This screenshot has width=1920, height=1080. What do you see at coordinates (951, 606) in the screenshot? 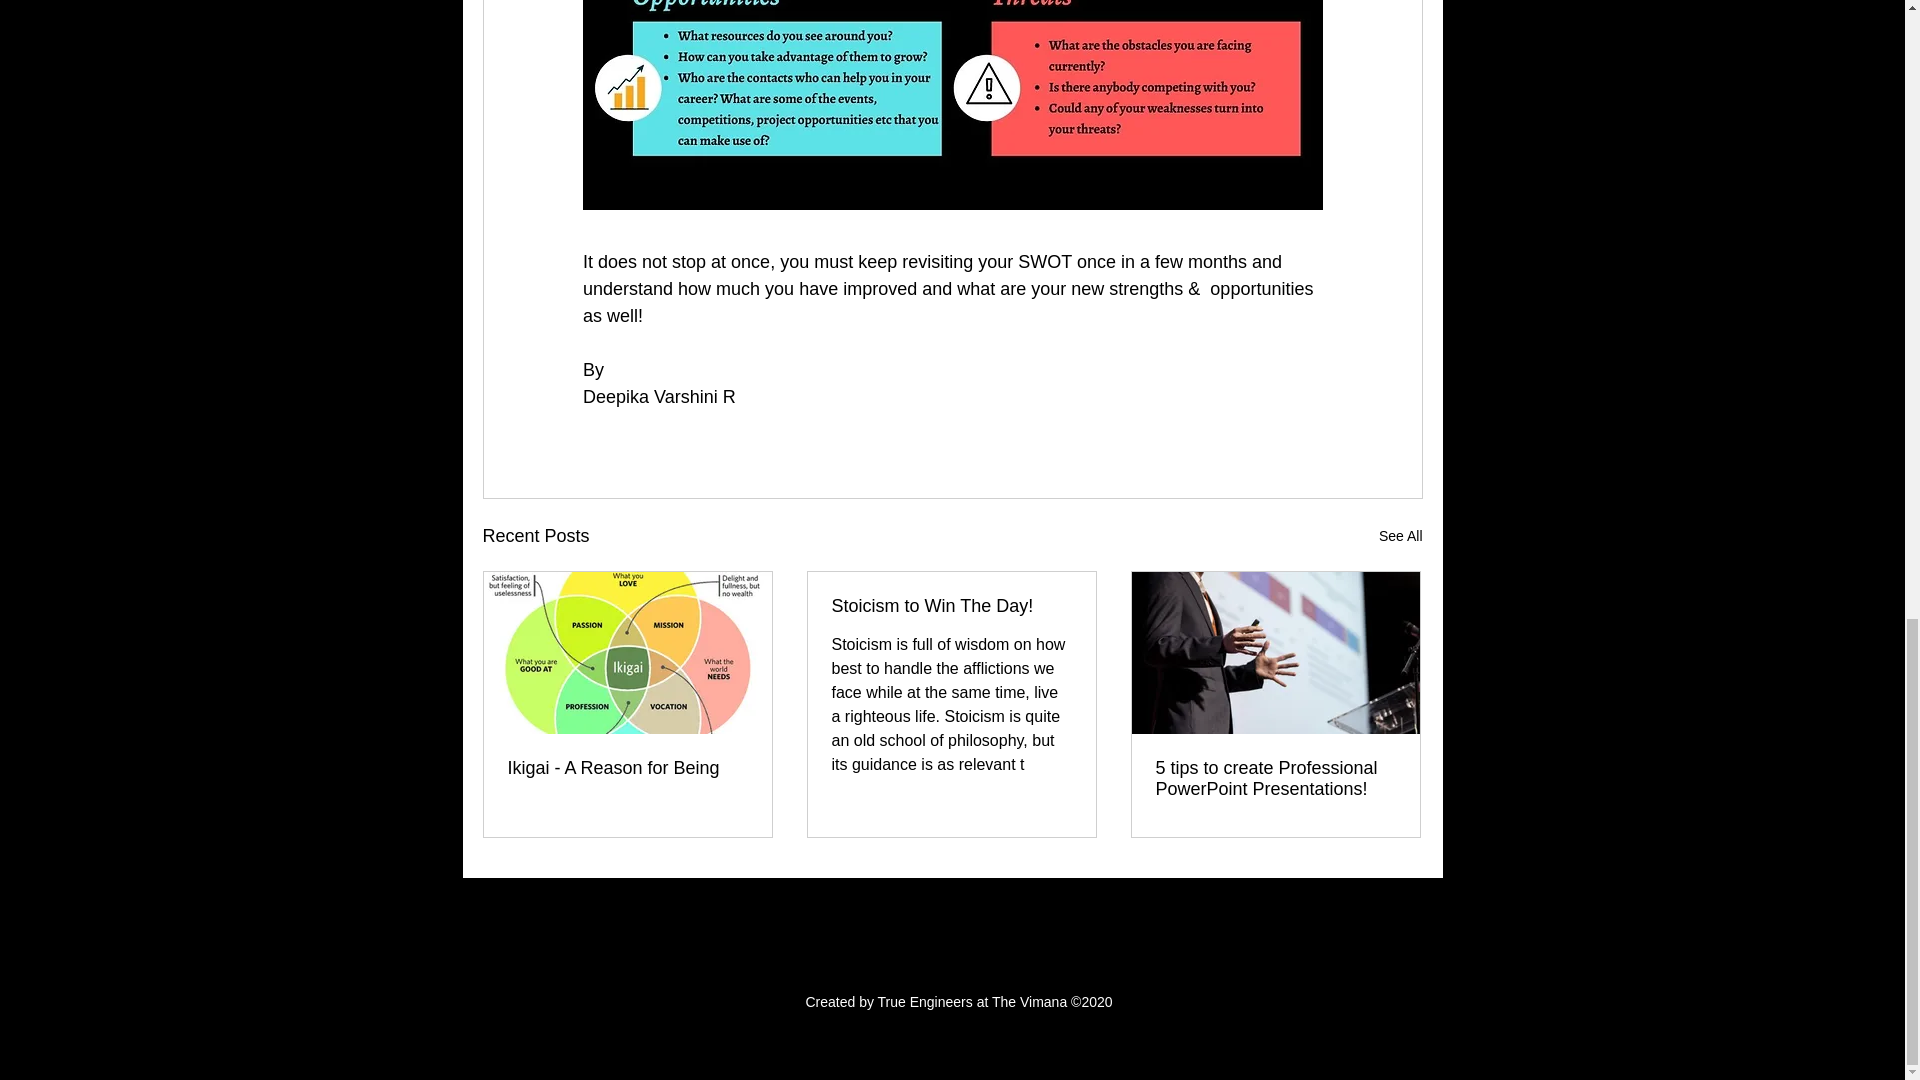
I see `Stoicism to Win The Day!` at bounding box center [951, 606].